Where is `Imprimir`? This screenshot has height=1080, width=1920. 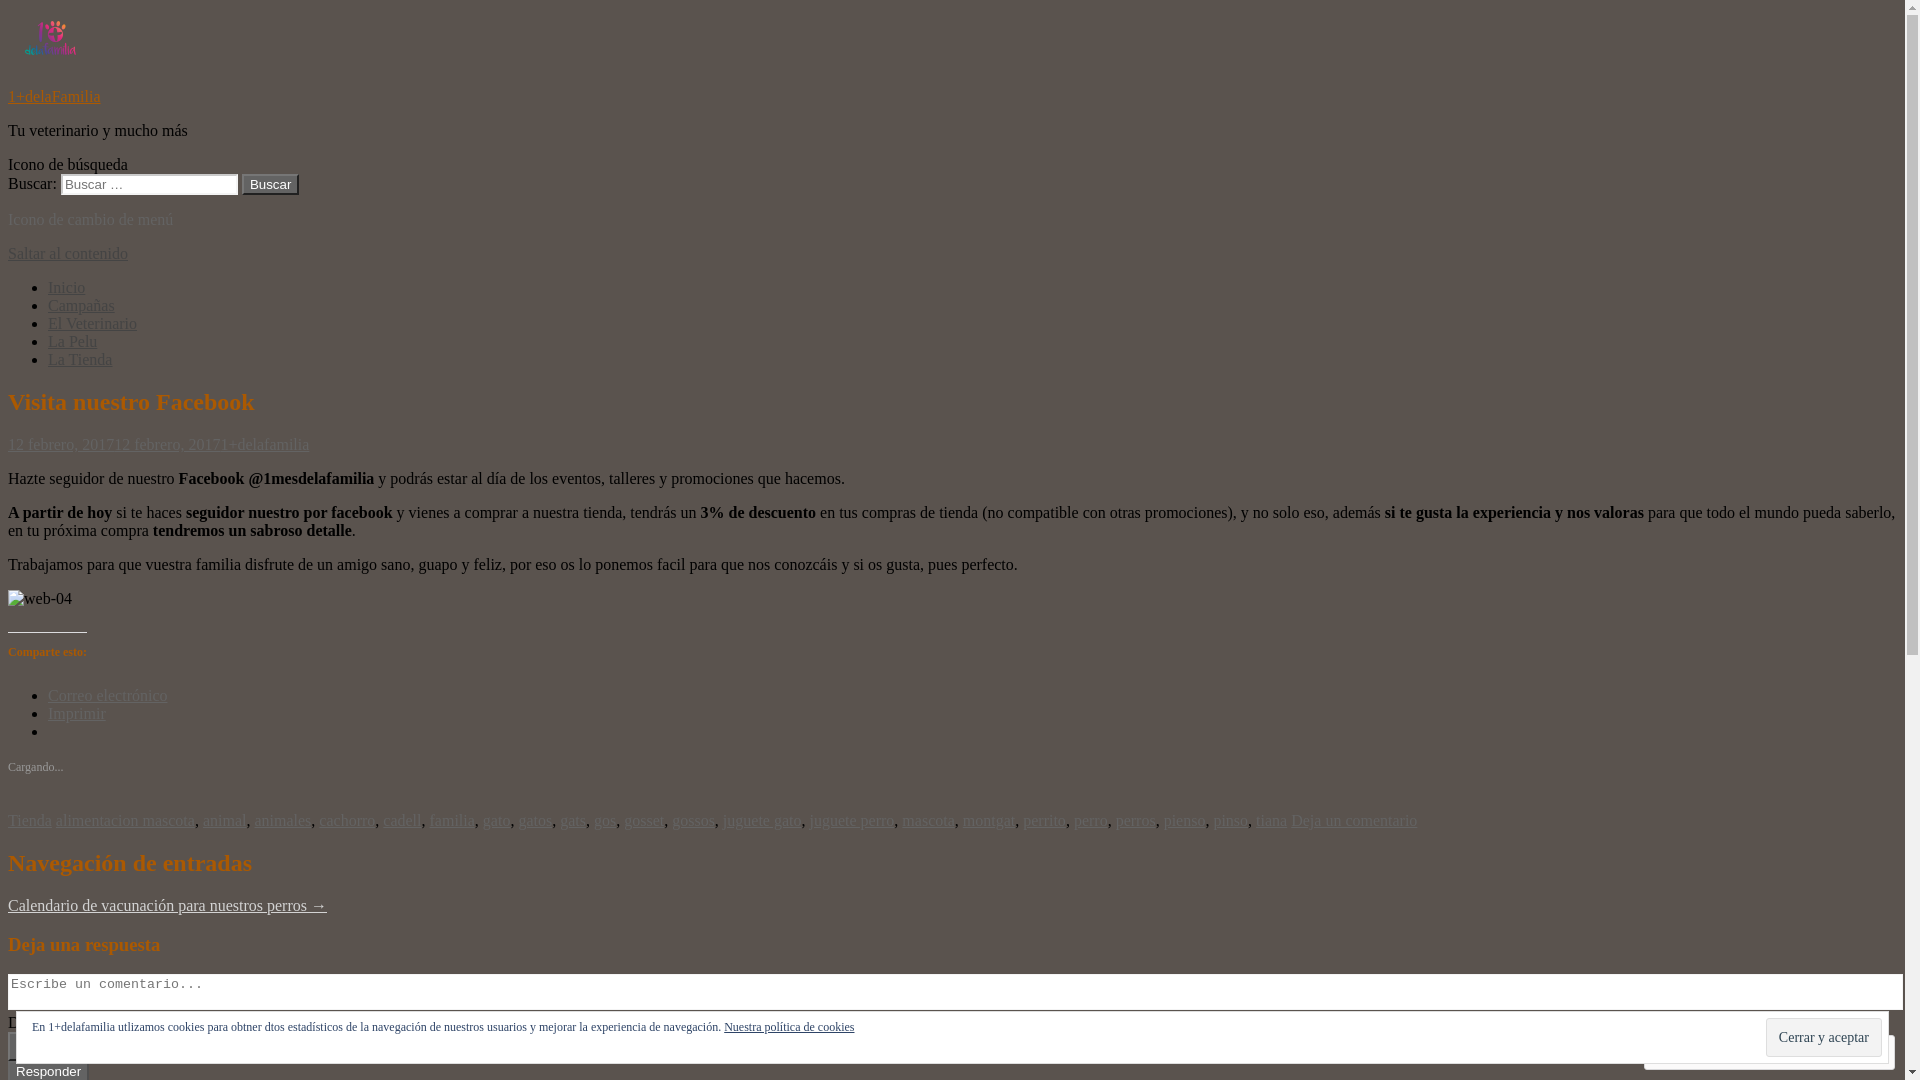
Imprimir is located at coordinates (77, 714).